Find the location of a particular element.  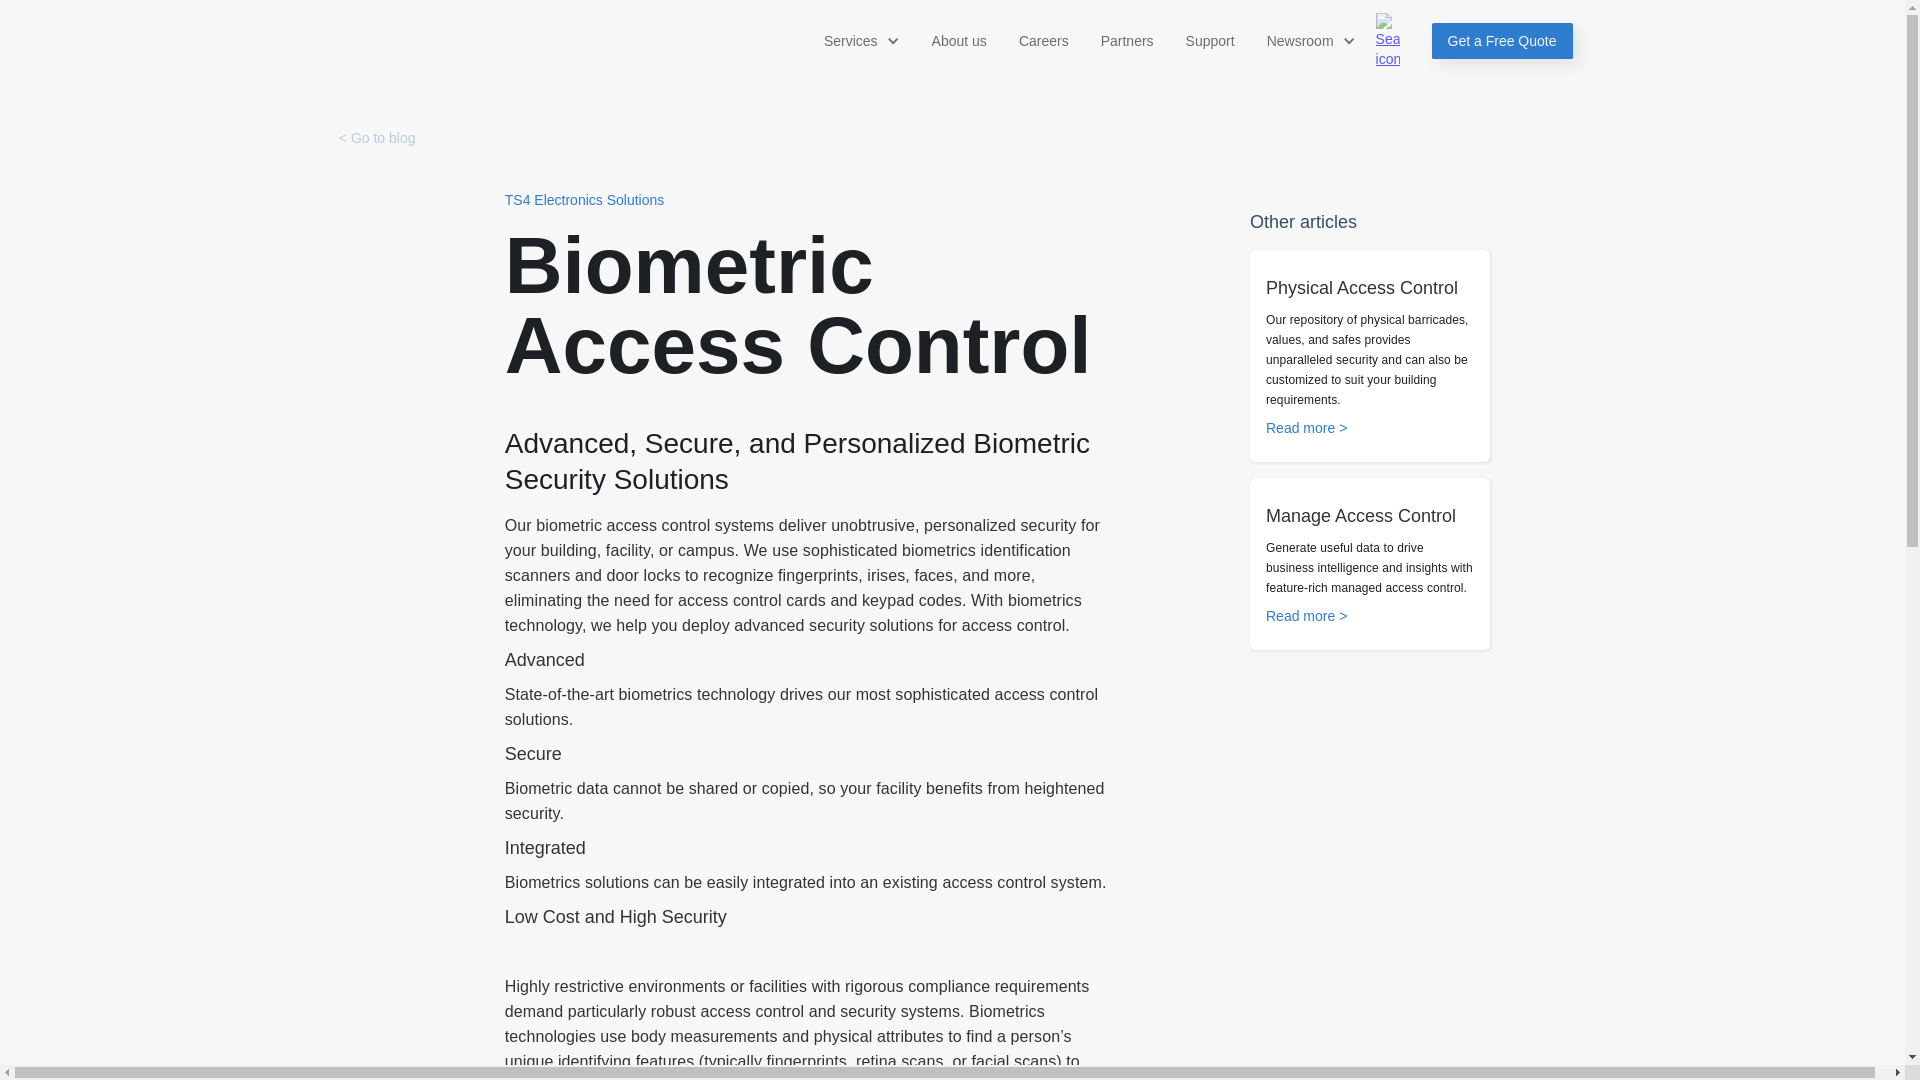

About TS4 is located at coordinates (770, 903).